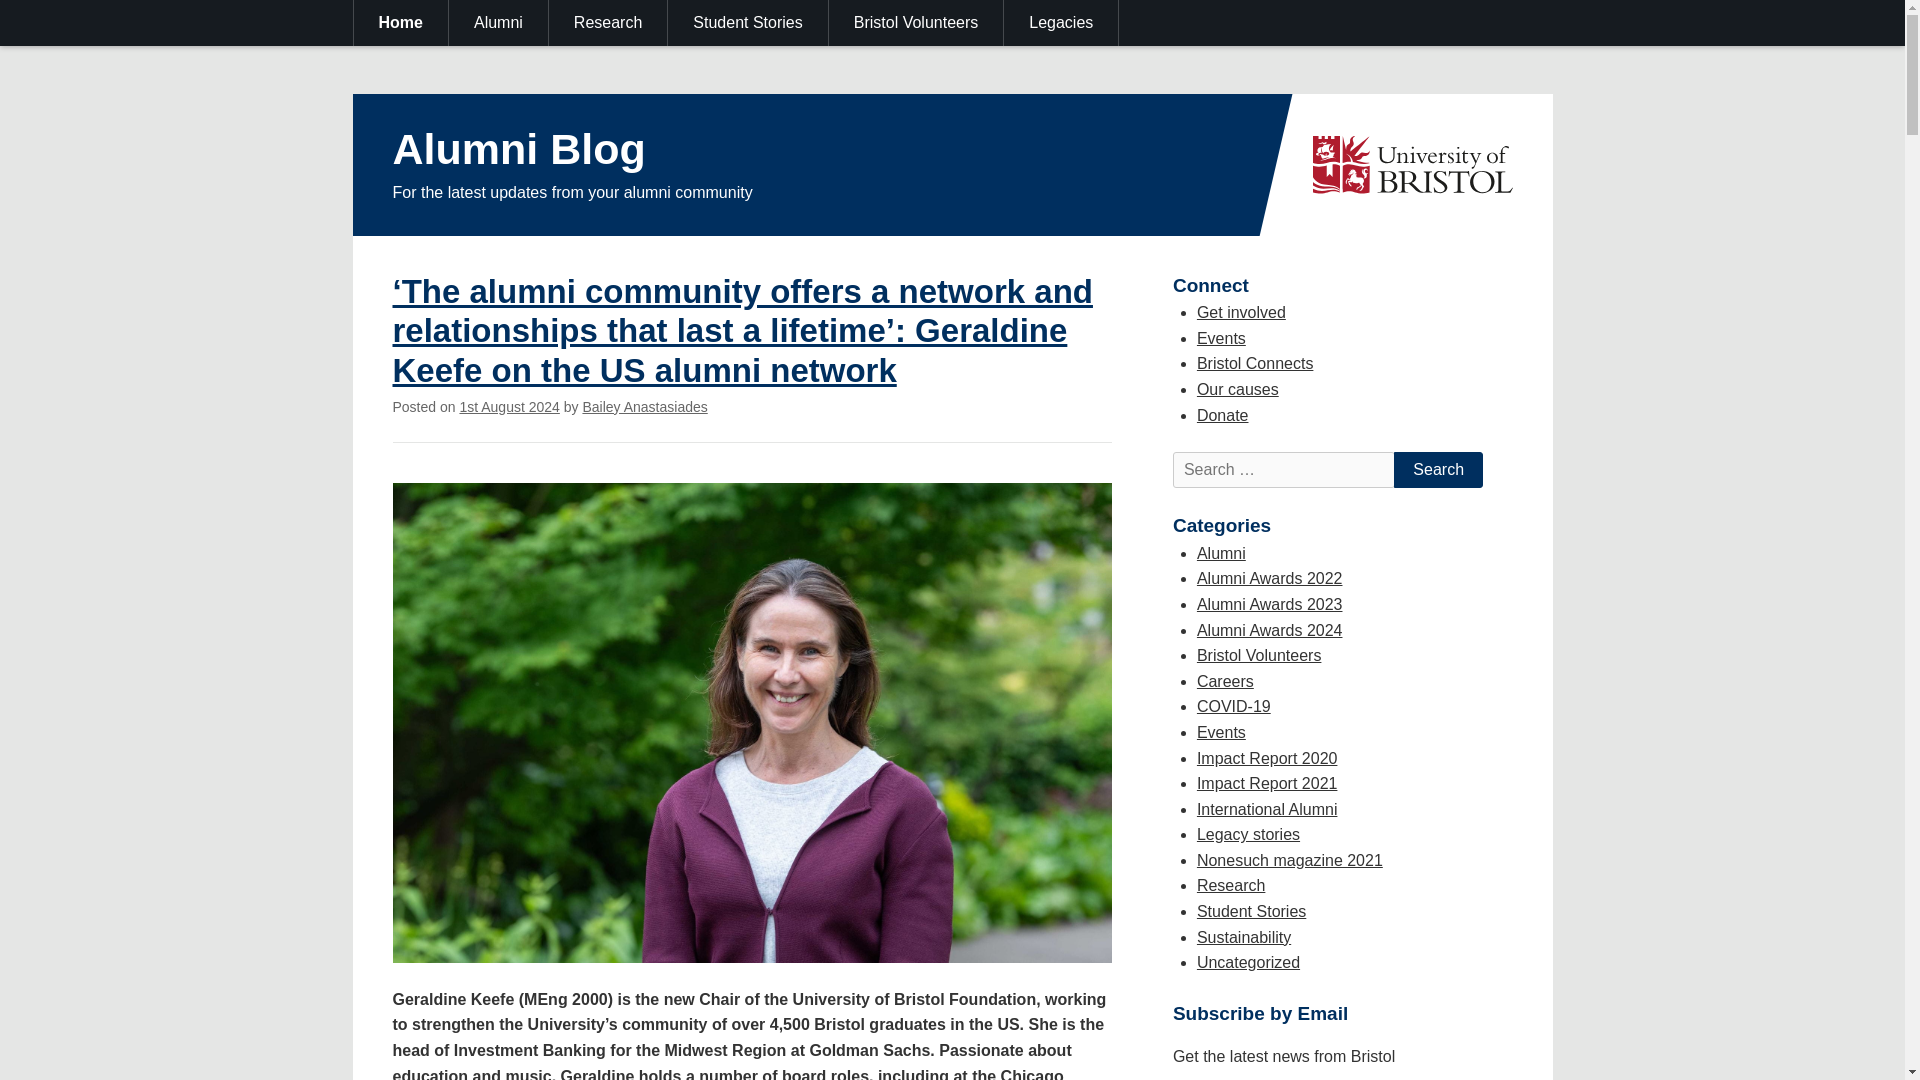 This screenshot has height=1080, width=1920. Describe the element at coordinates (748, 23) in the screenshot. I see `Student Stories` at that location.